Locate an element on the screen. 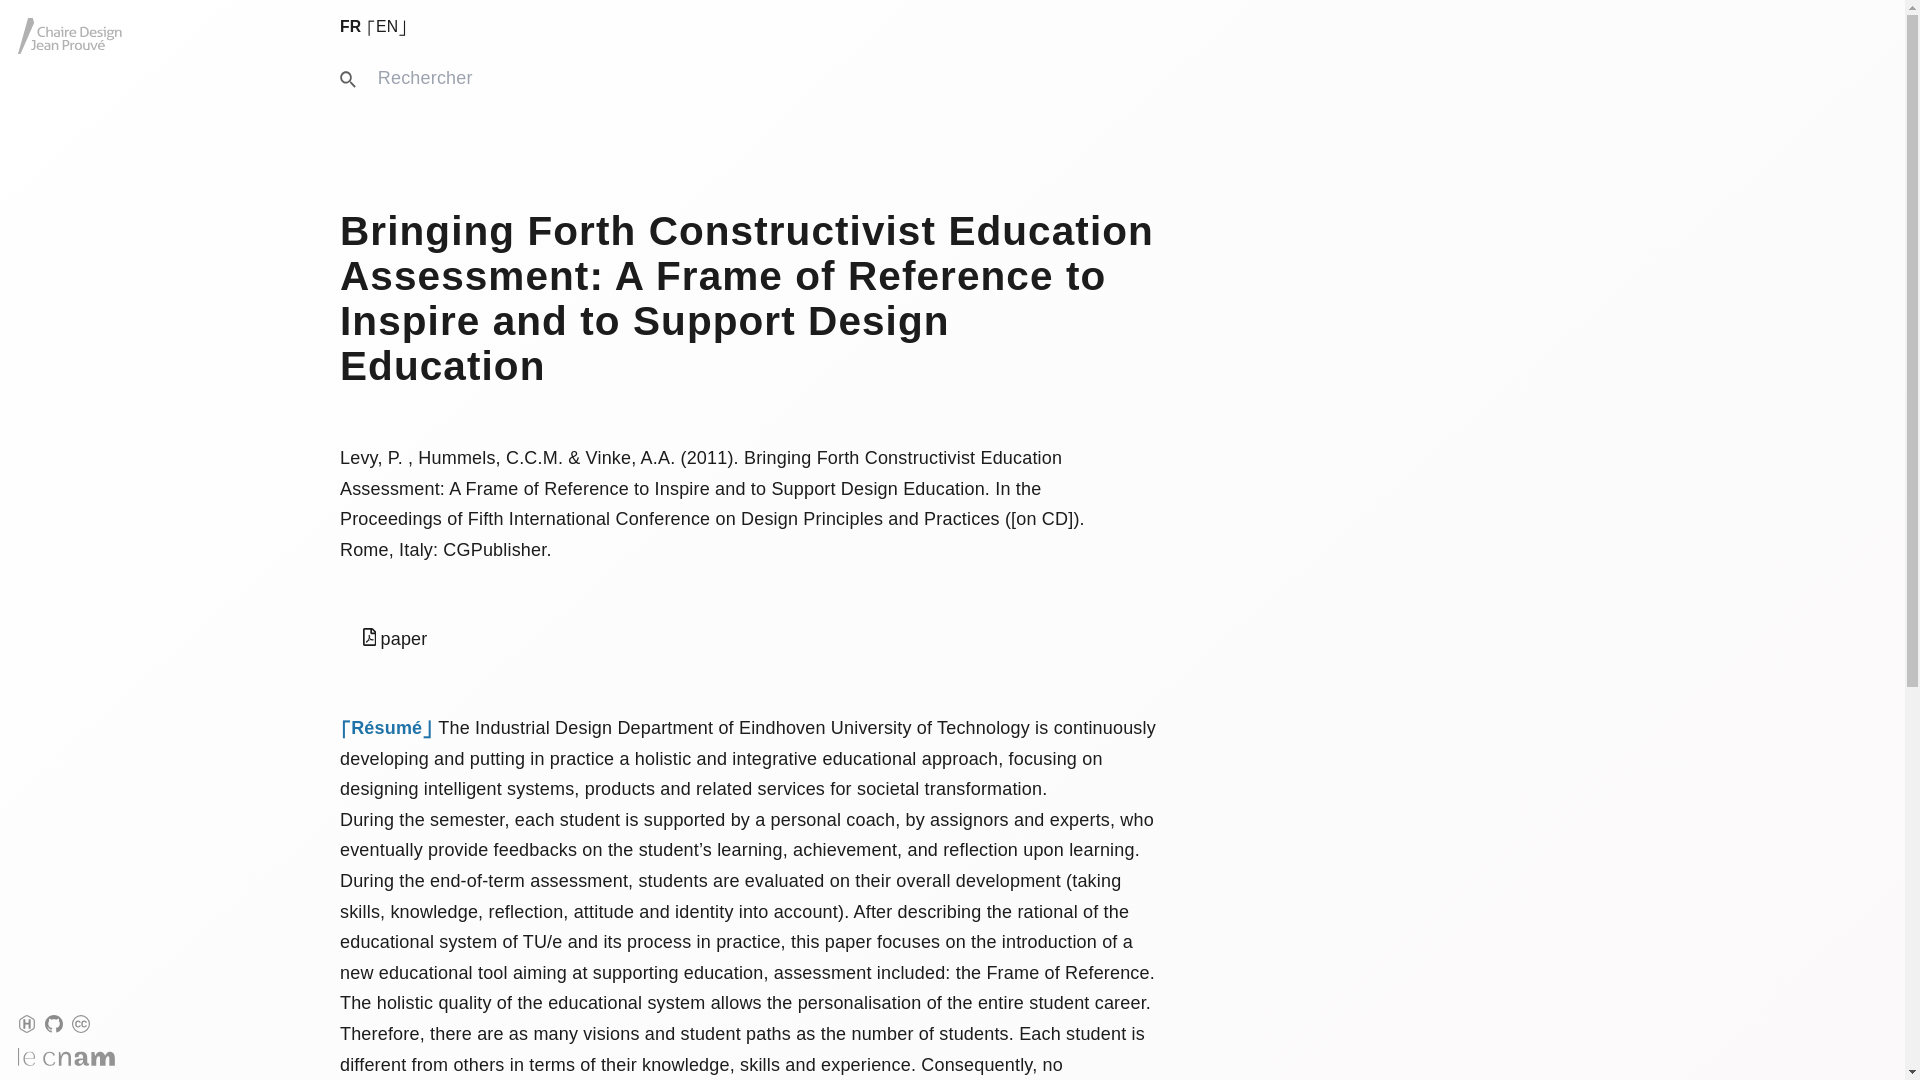  English is located at coordinates (387, 26).